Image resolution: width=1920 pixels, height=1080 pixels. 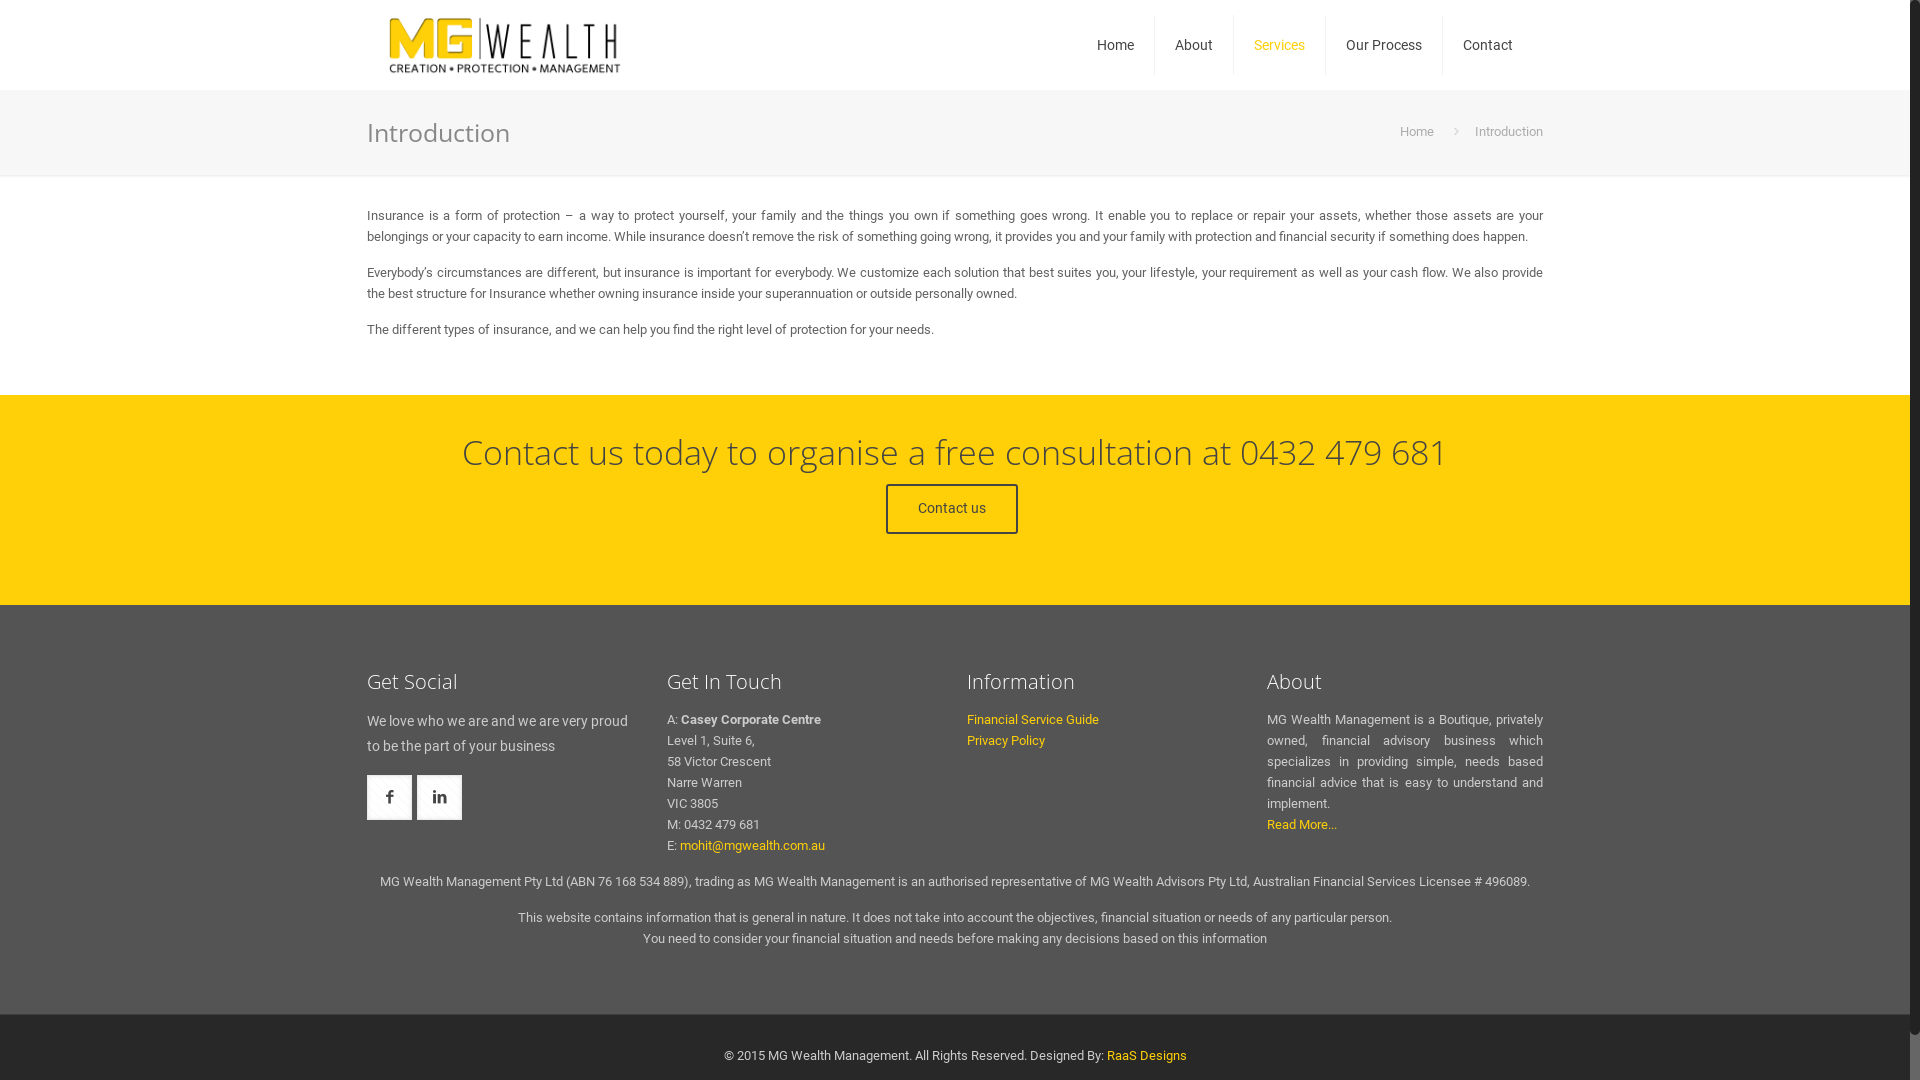 What do you see at coordinates (1302, 824) in the screenshot?
I see `Read More...` at bounding box center [1302, 824].